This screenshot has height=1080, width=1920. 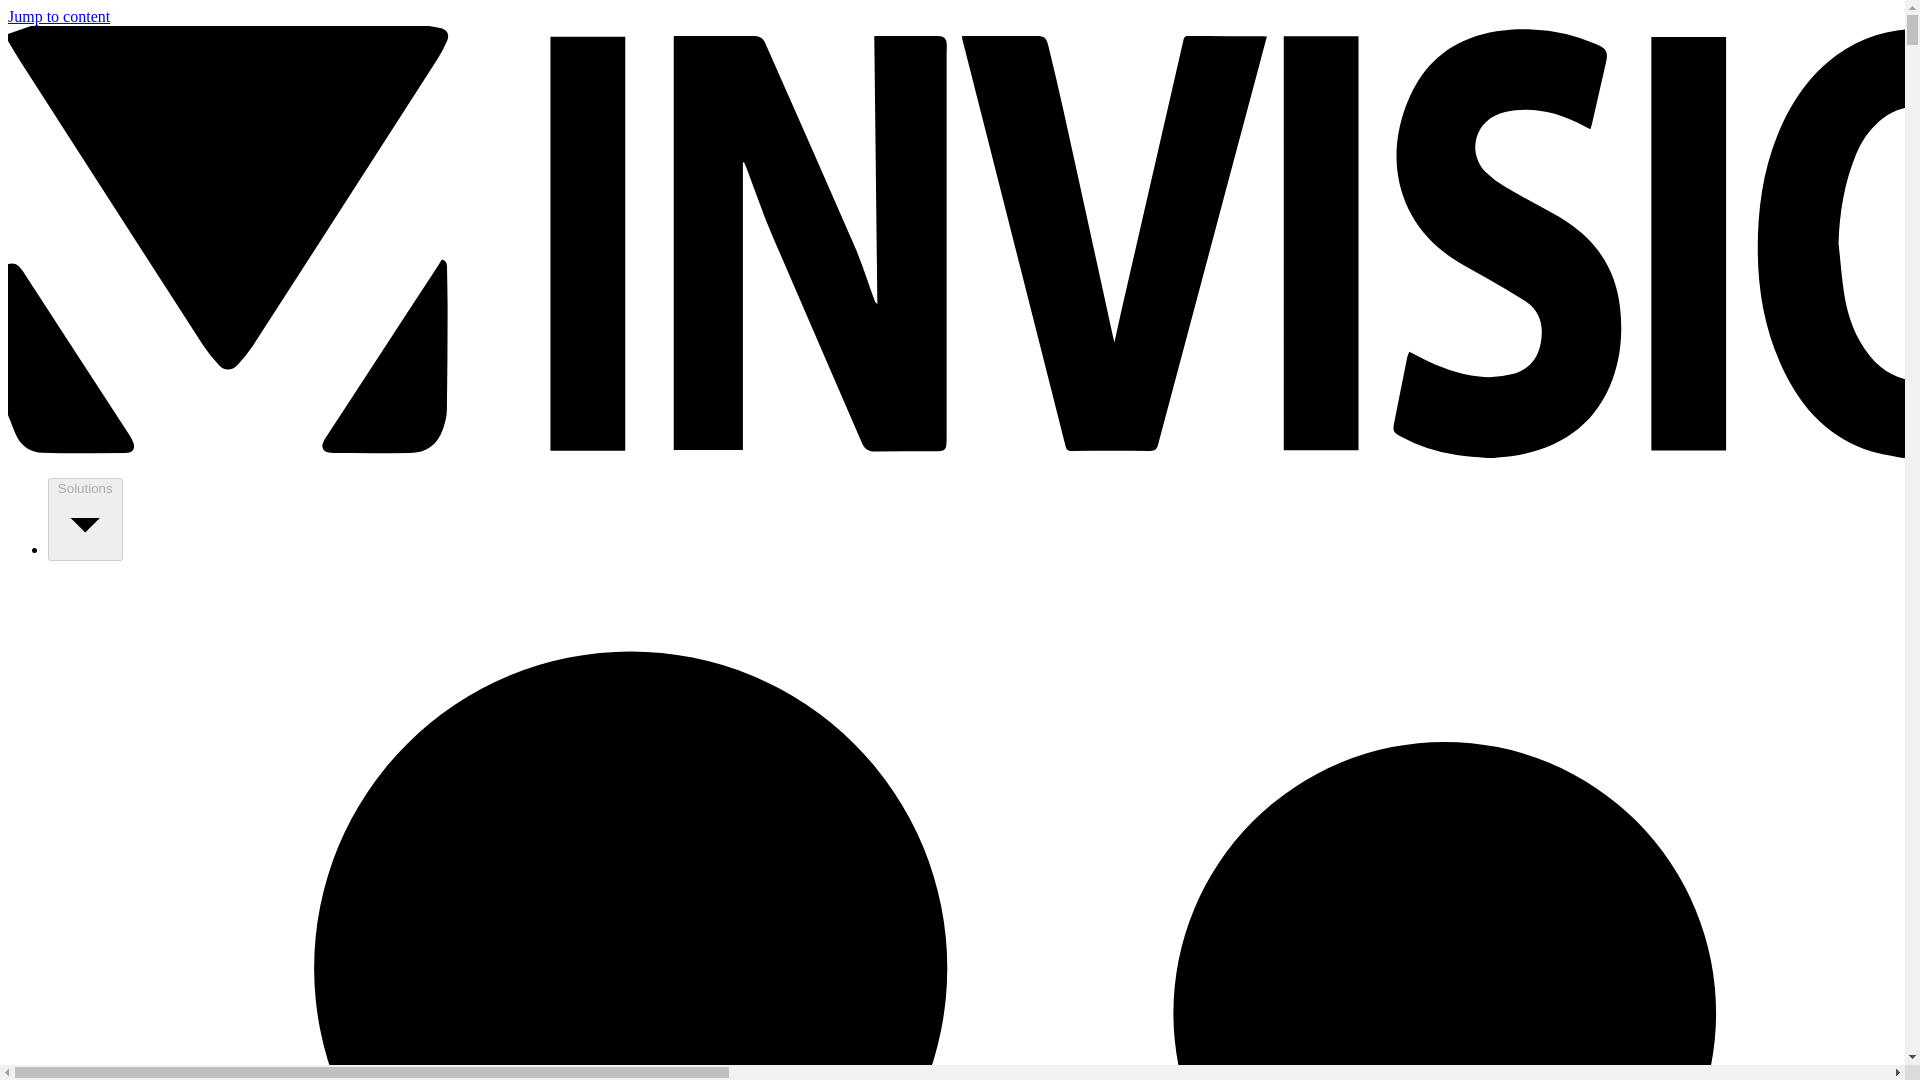 What do you see at coordinates (58, 16) in the screenshot?
I see `Jump to content` at bounding box center [58, 16].